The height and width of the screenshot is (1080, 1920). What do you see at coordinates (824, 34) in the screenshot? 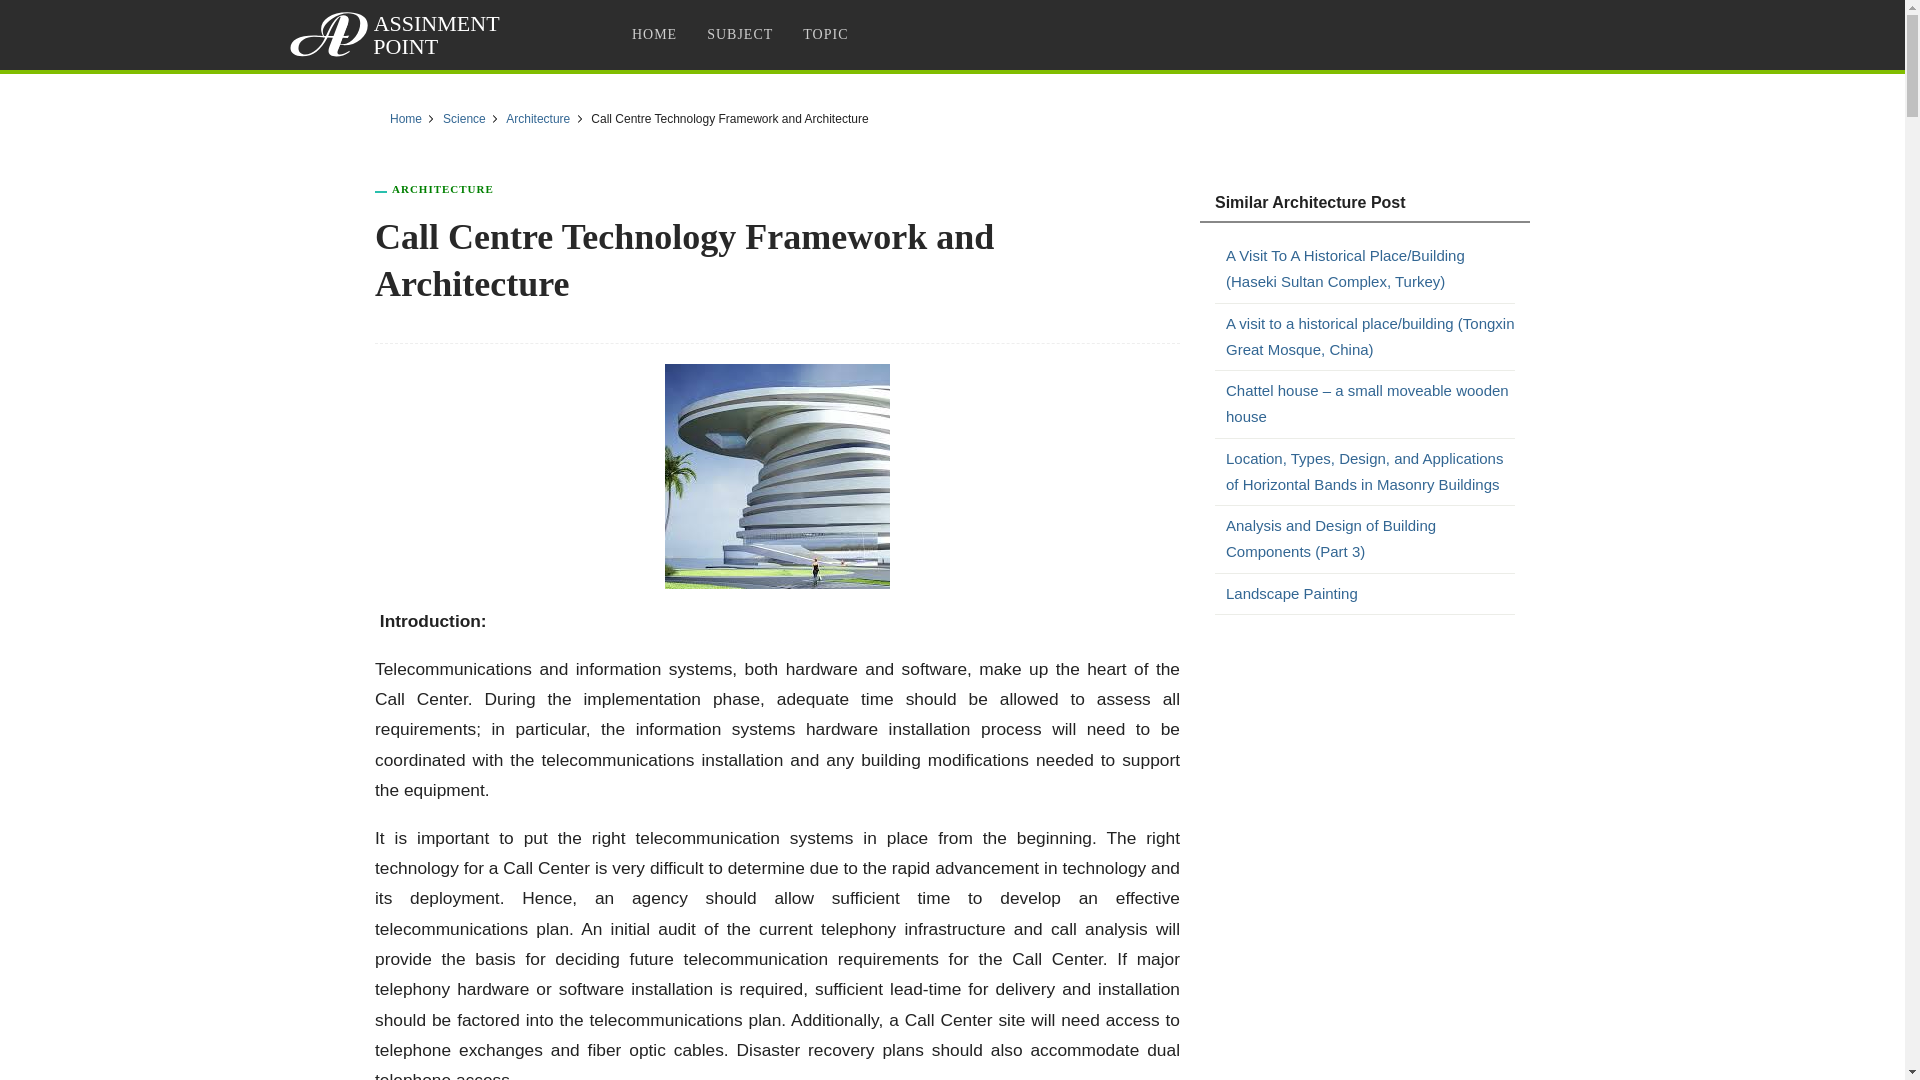
I see `Topic` at bounding box center [824, 34].